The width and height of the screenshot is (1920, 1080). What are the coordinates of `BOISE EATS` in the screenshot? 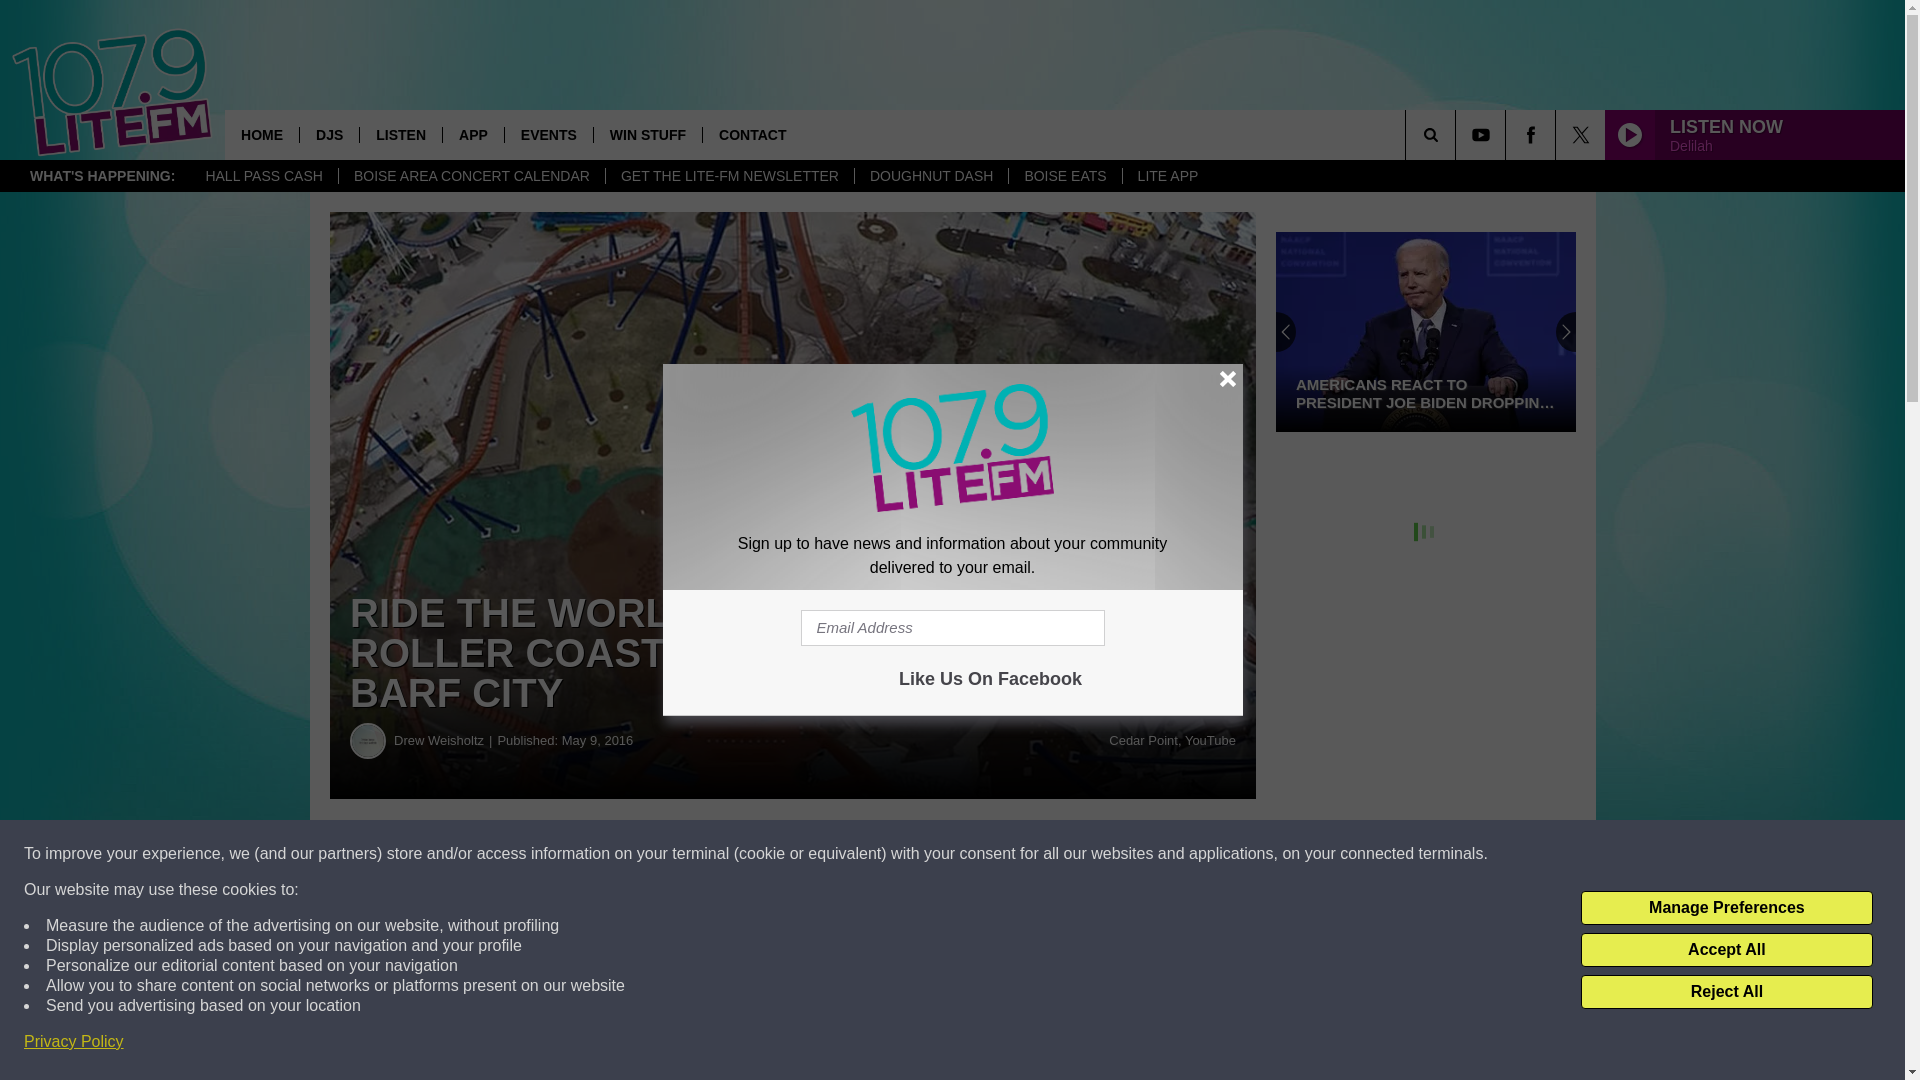 It's located at (1064, 176).